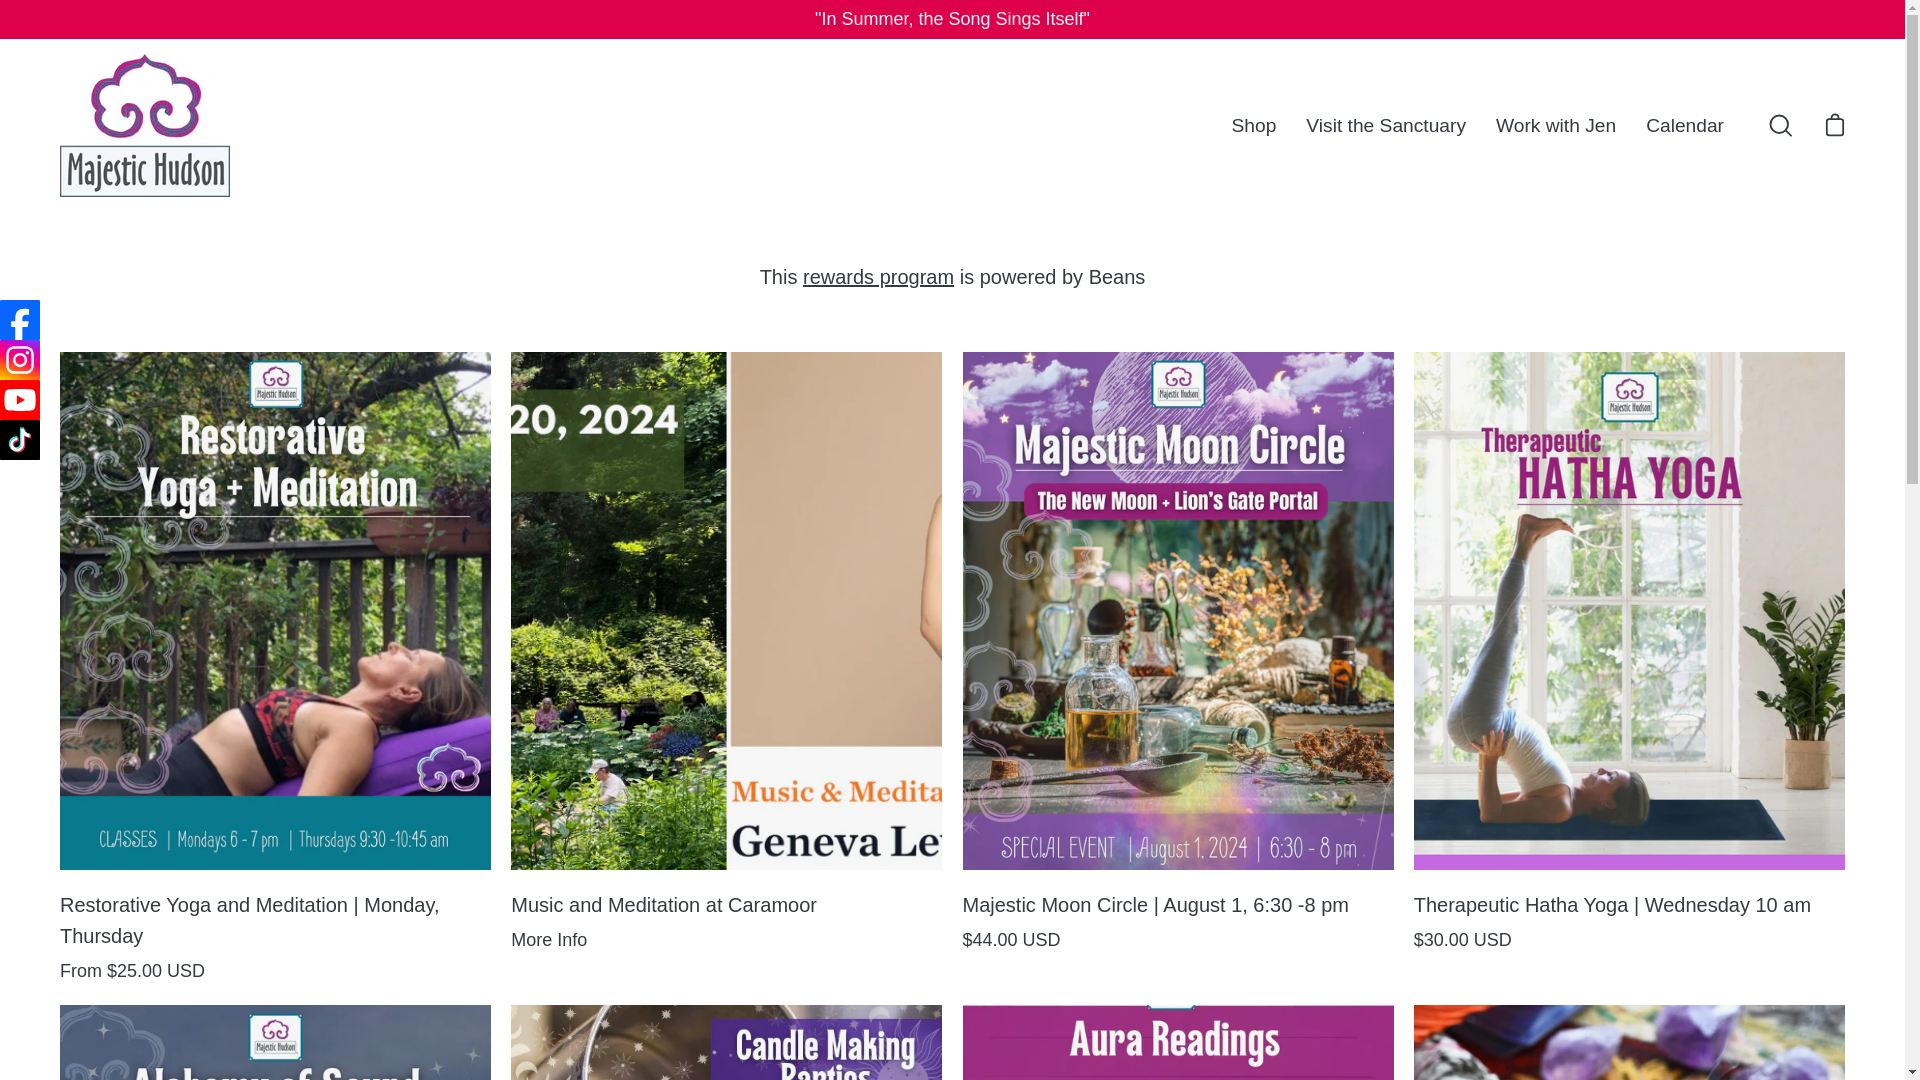 Image resolution: width=1920 pixels, height=1080 pixels. What do you see at coordinates (20, 440) in the screenshot?
I see `TikTok` at bounding box center [20, 440].